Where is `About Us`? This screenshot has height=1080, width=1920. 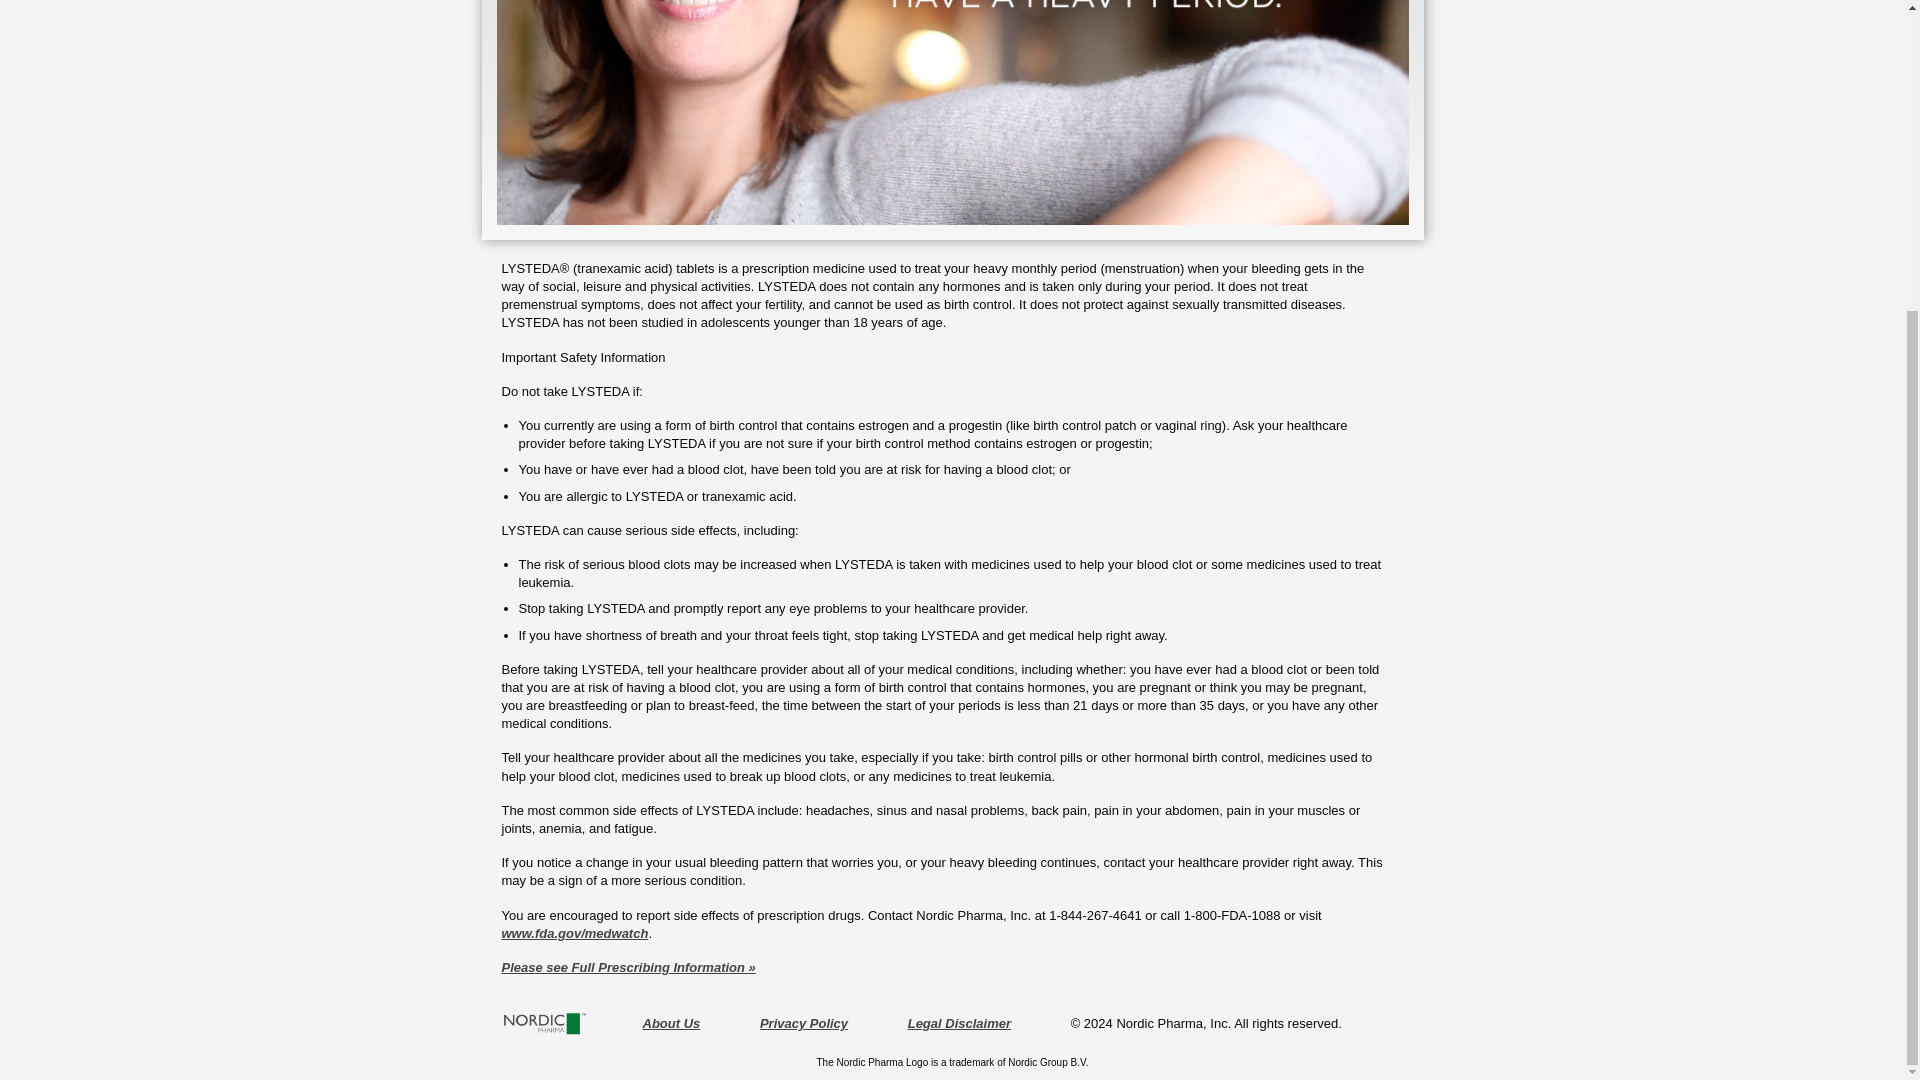
About Us is located at coordinates (670, 1024).